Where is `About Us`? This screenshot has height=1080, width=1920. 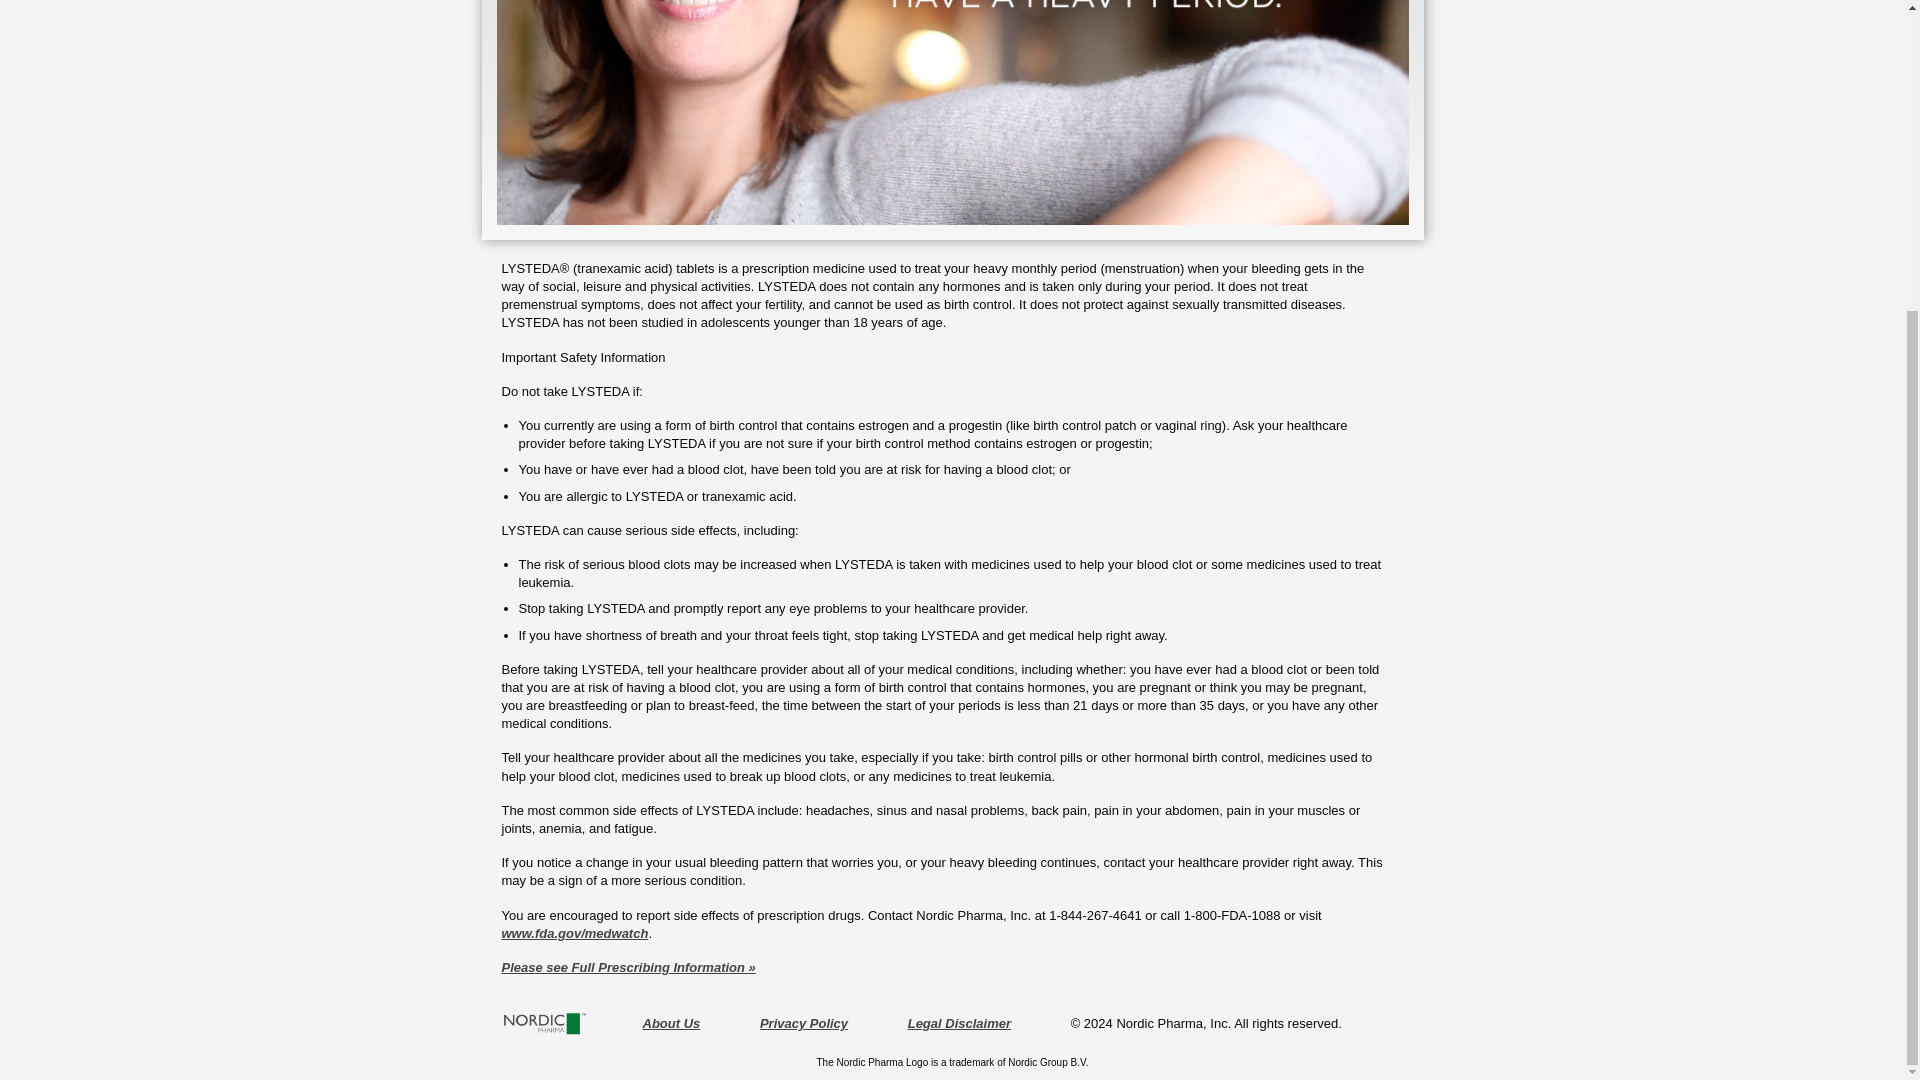
About Us is located at coordinates (670, 1024).